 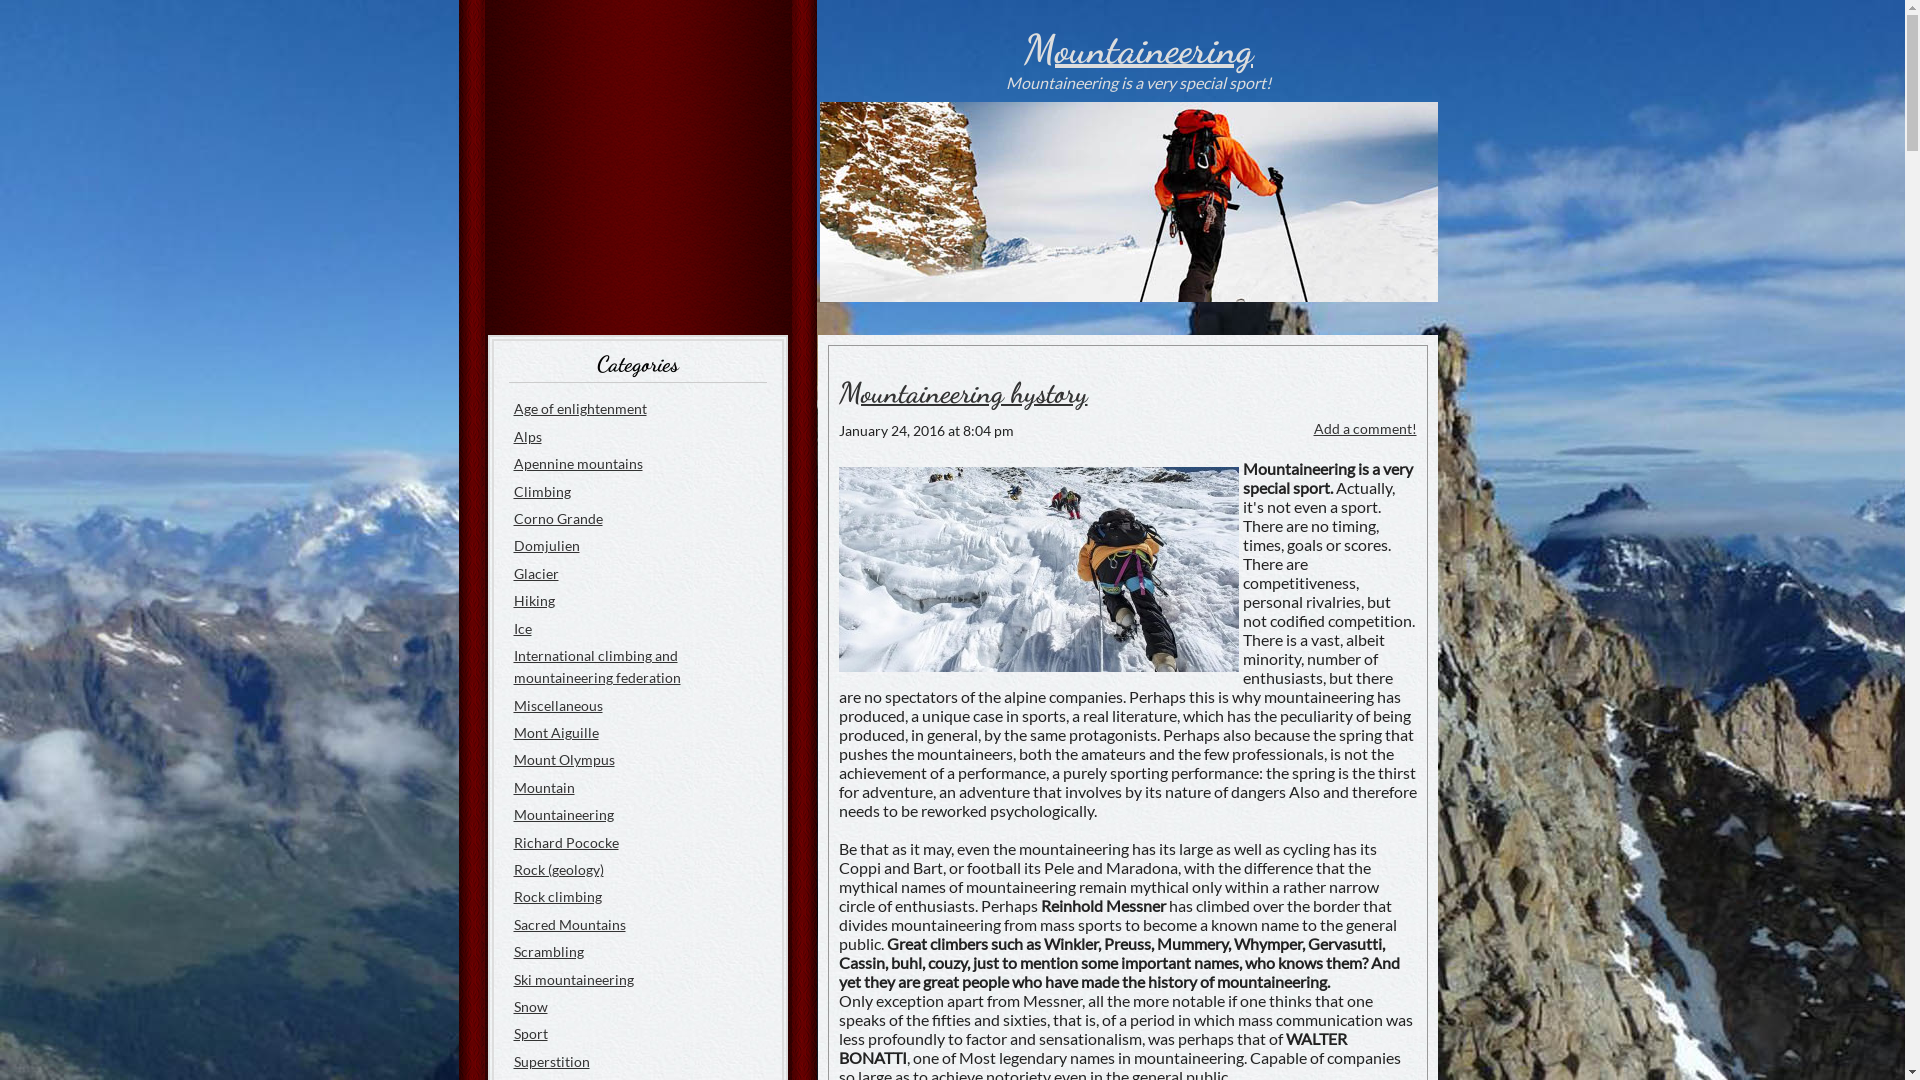 What do you see at coordinates (559, 870) in the screenshot?
I see `Rock (geology)` at bounding box center [559, 870].